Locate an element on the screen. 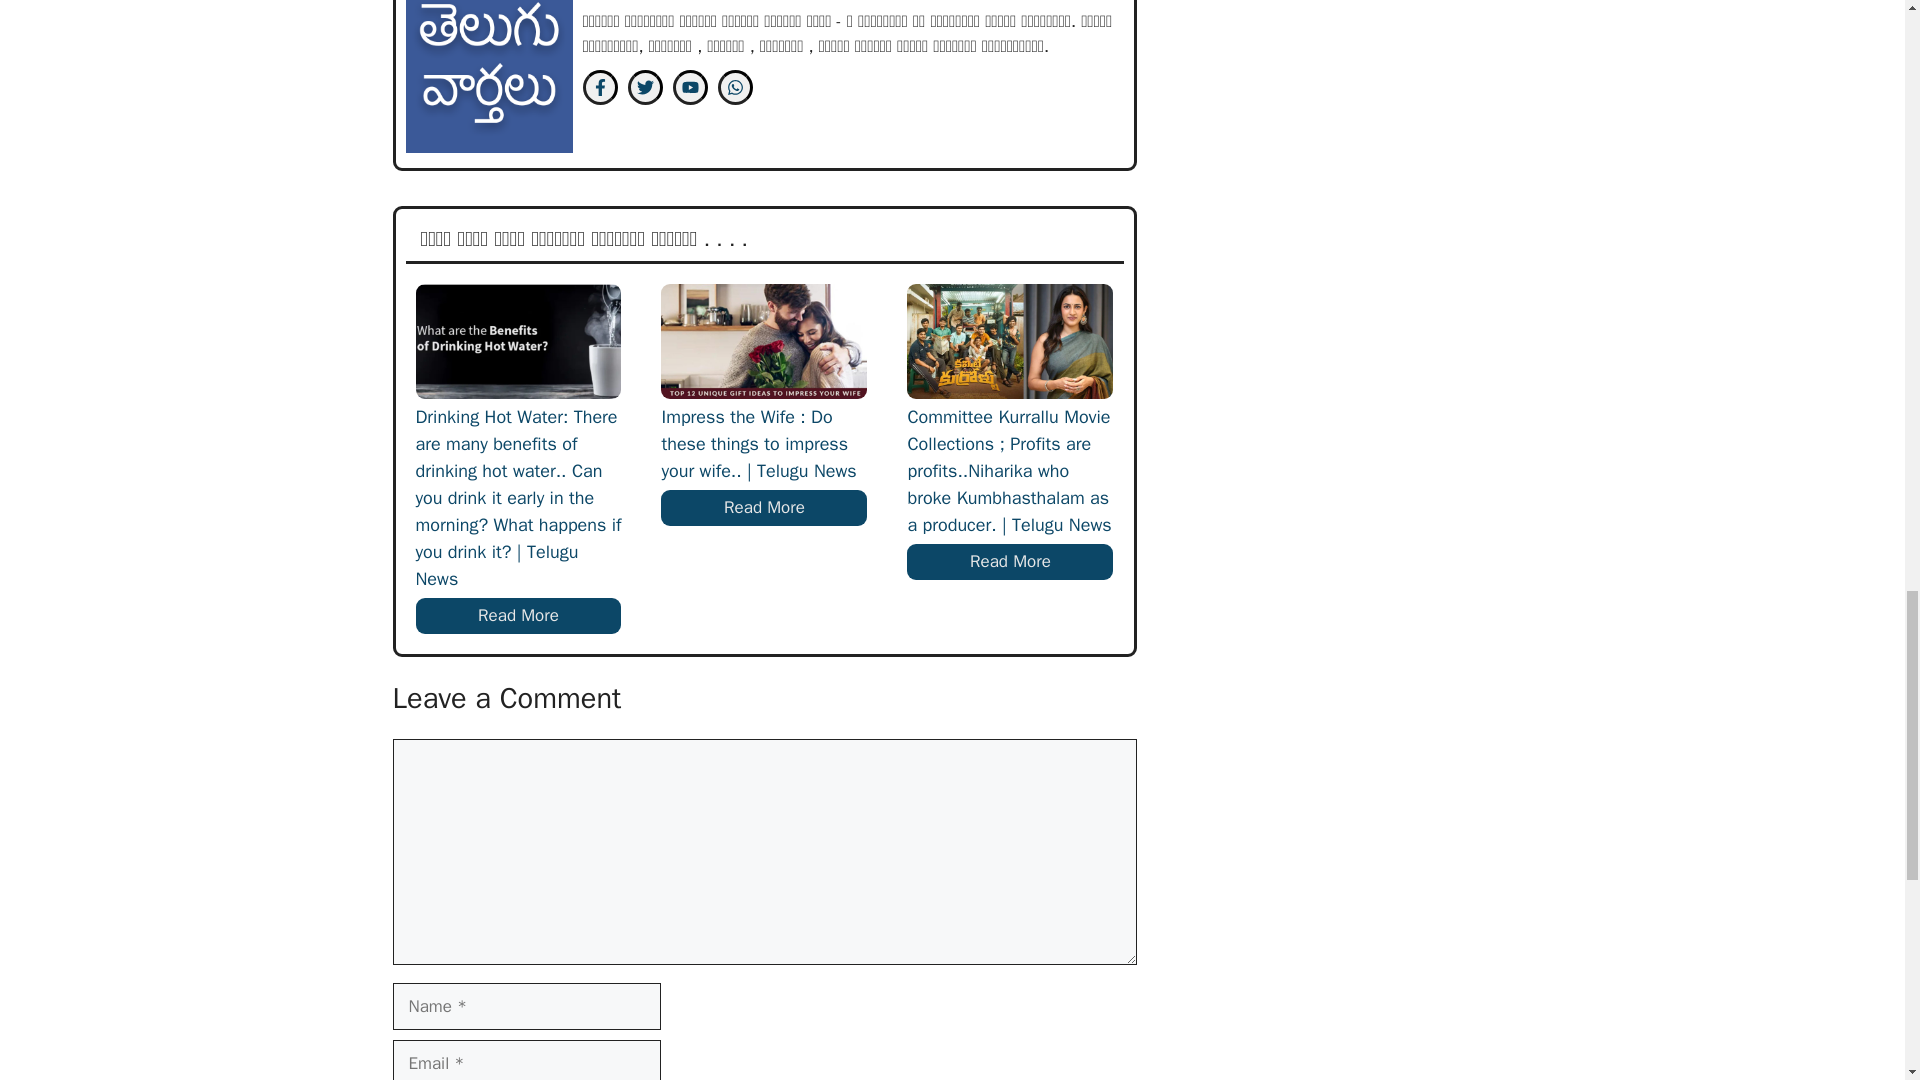 This screenshot has height=1080, width=1920. Read More is located at coordinates (764, 508).